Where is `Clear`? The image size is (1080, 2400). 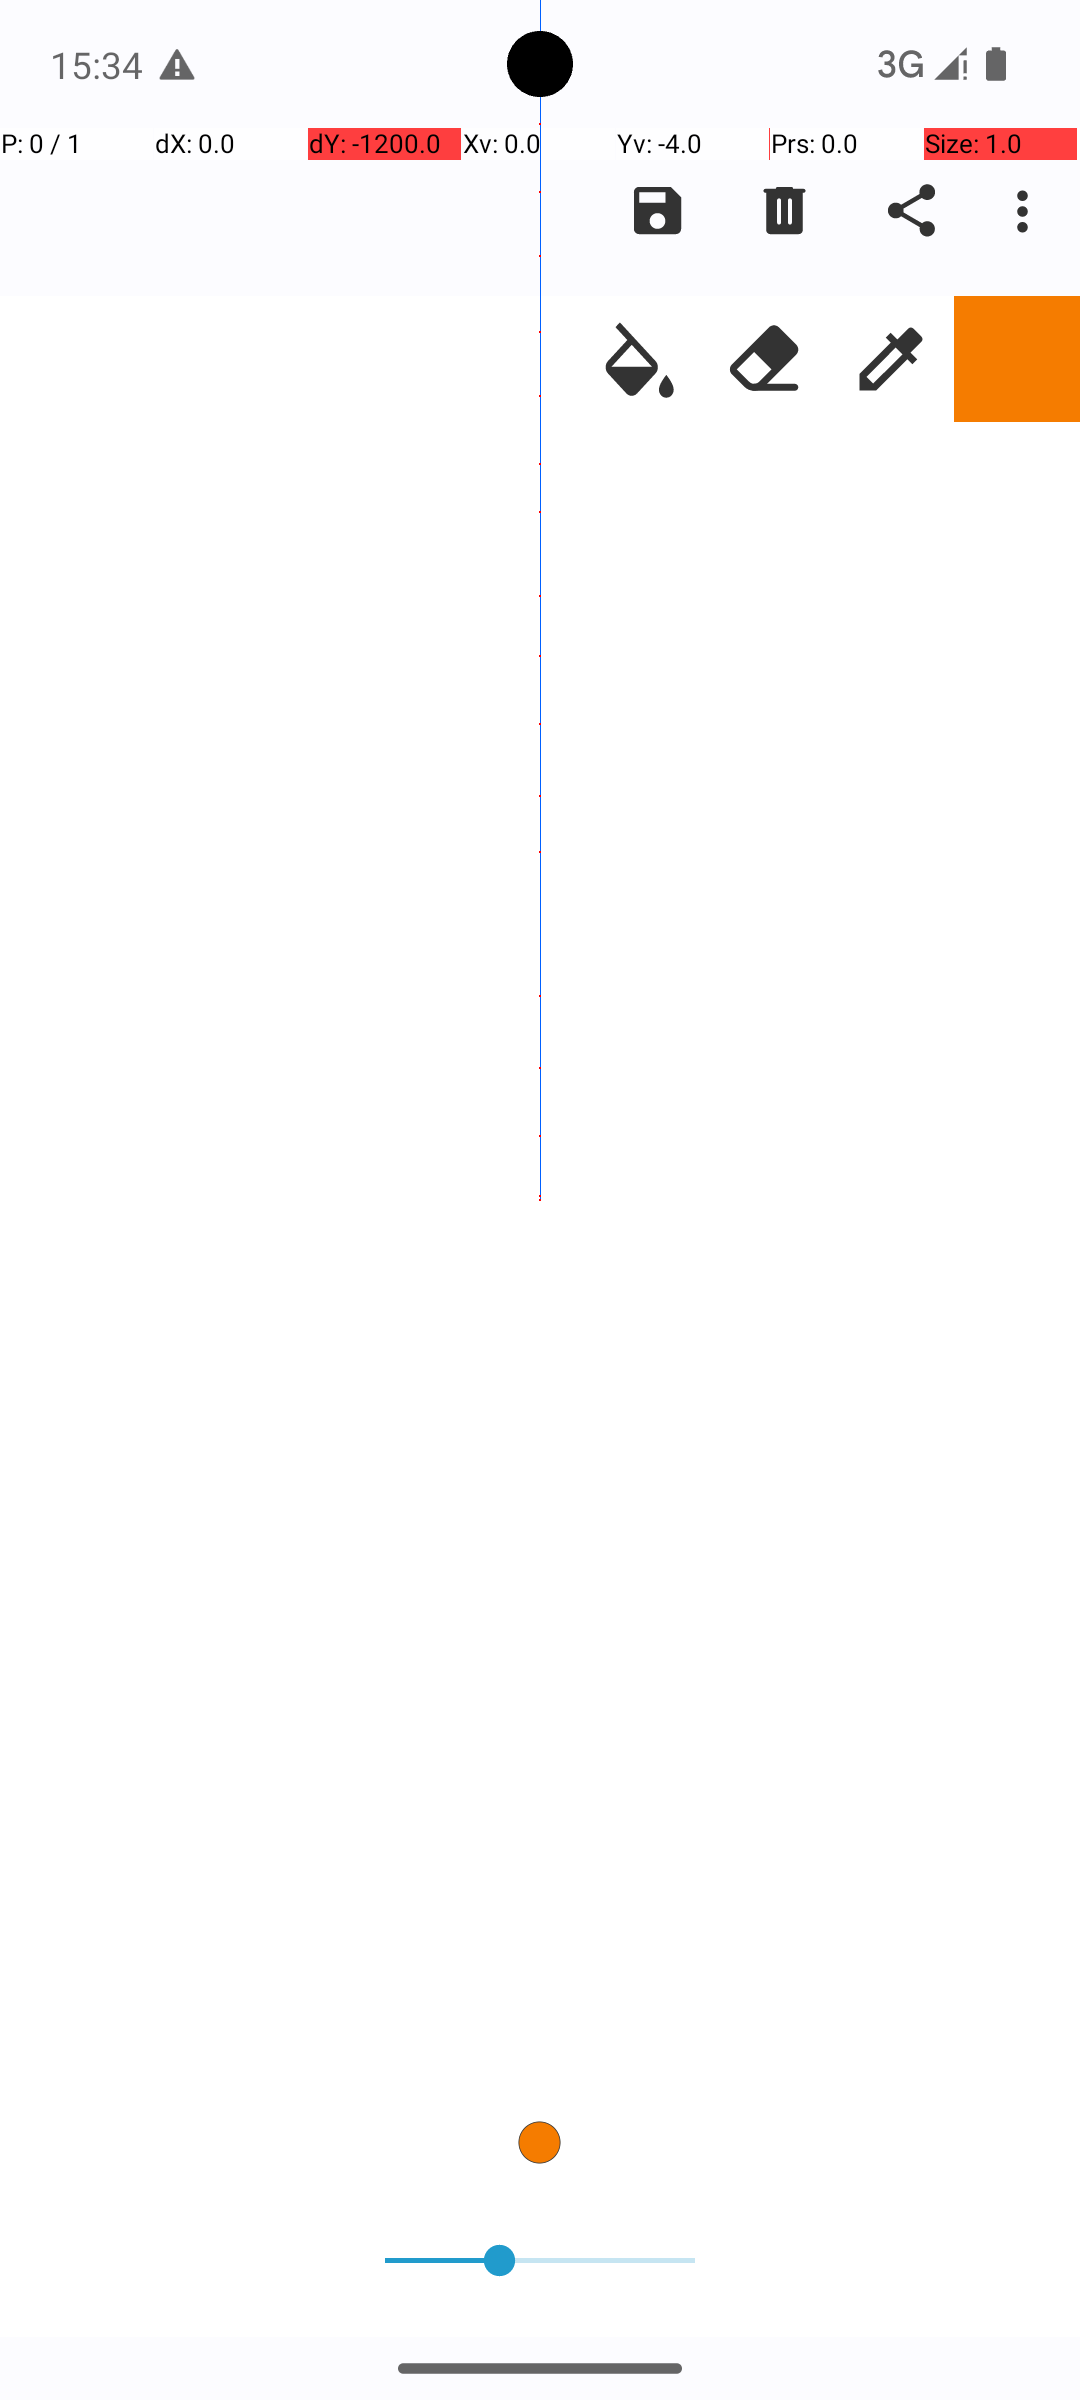 Clear is located at coordinates (784, 211).